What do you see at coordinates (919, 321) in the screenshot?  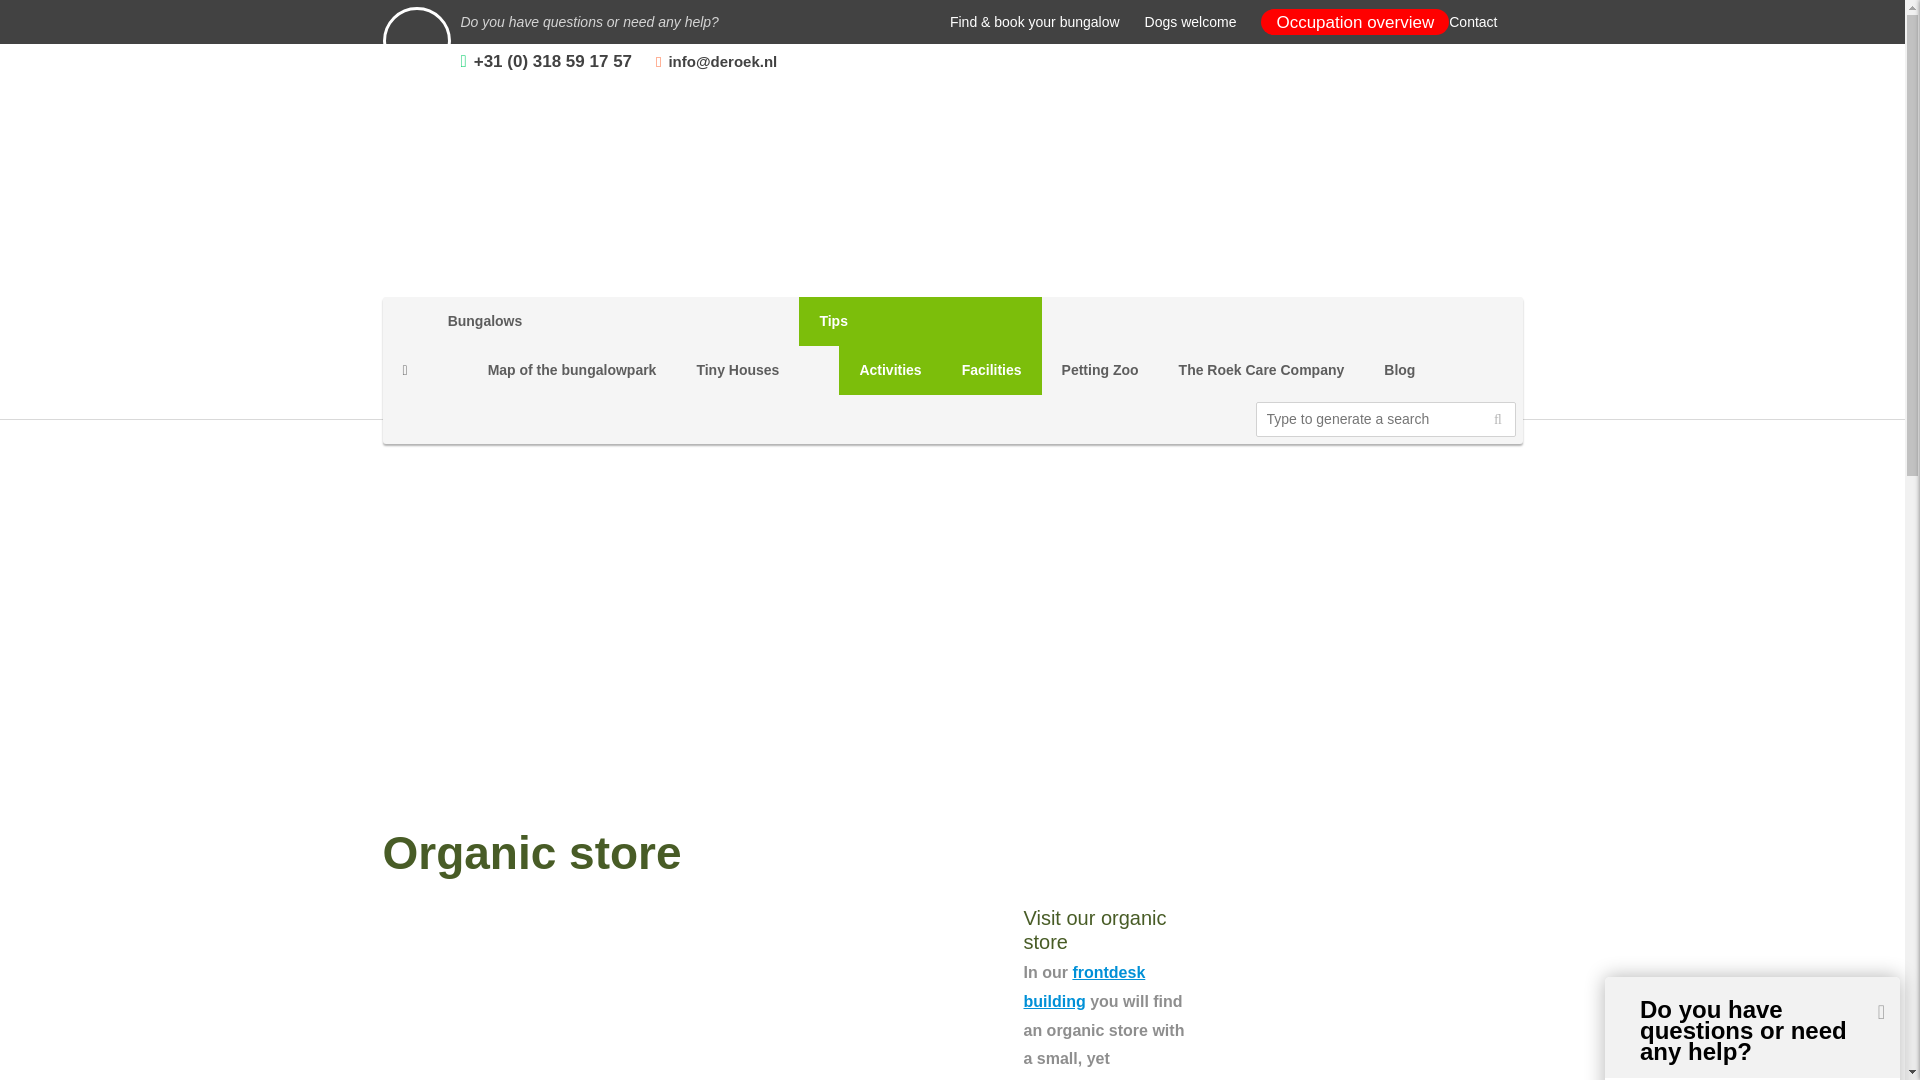 I see `Tips` at bounding box center [919, 321].